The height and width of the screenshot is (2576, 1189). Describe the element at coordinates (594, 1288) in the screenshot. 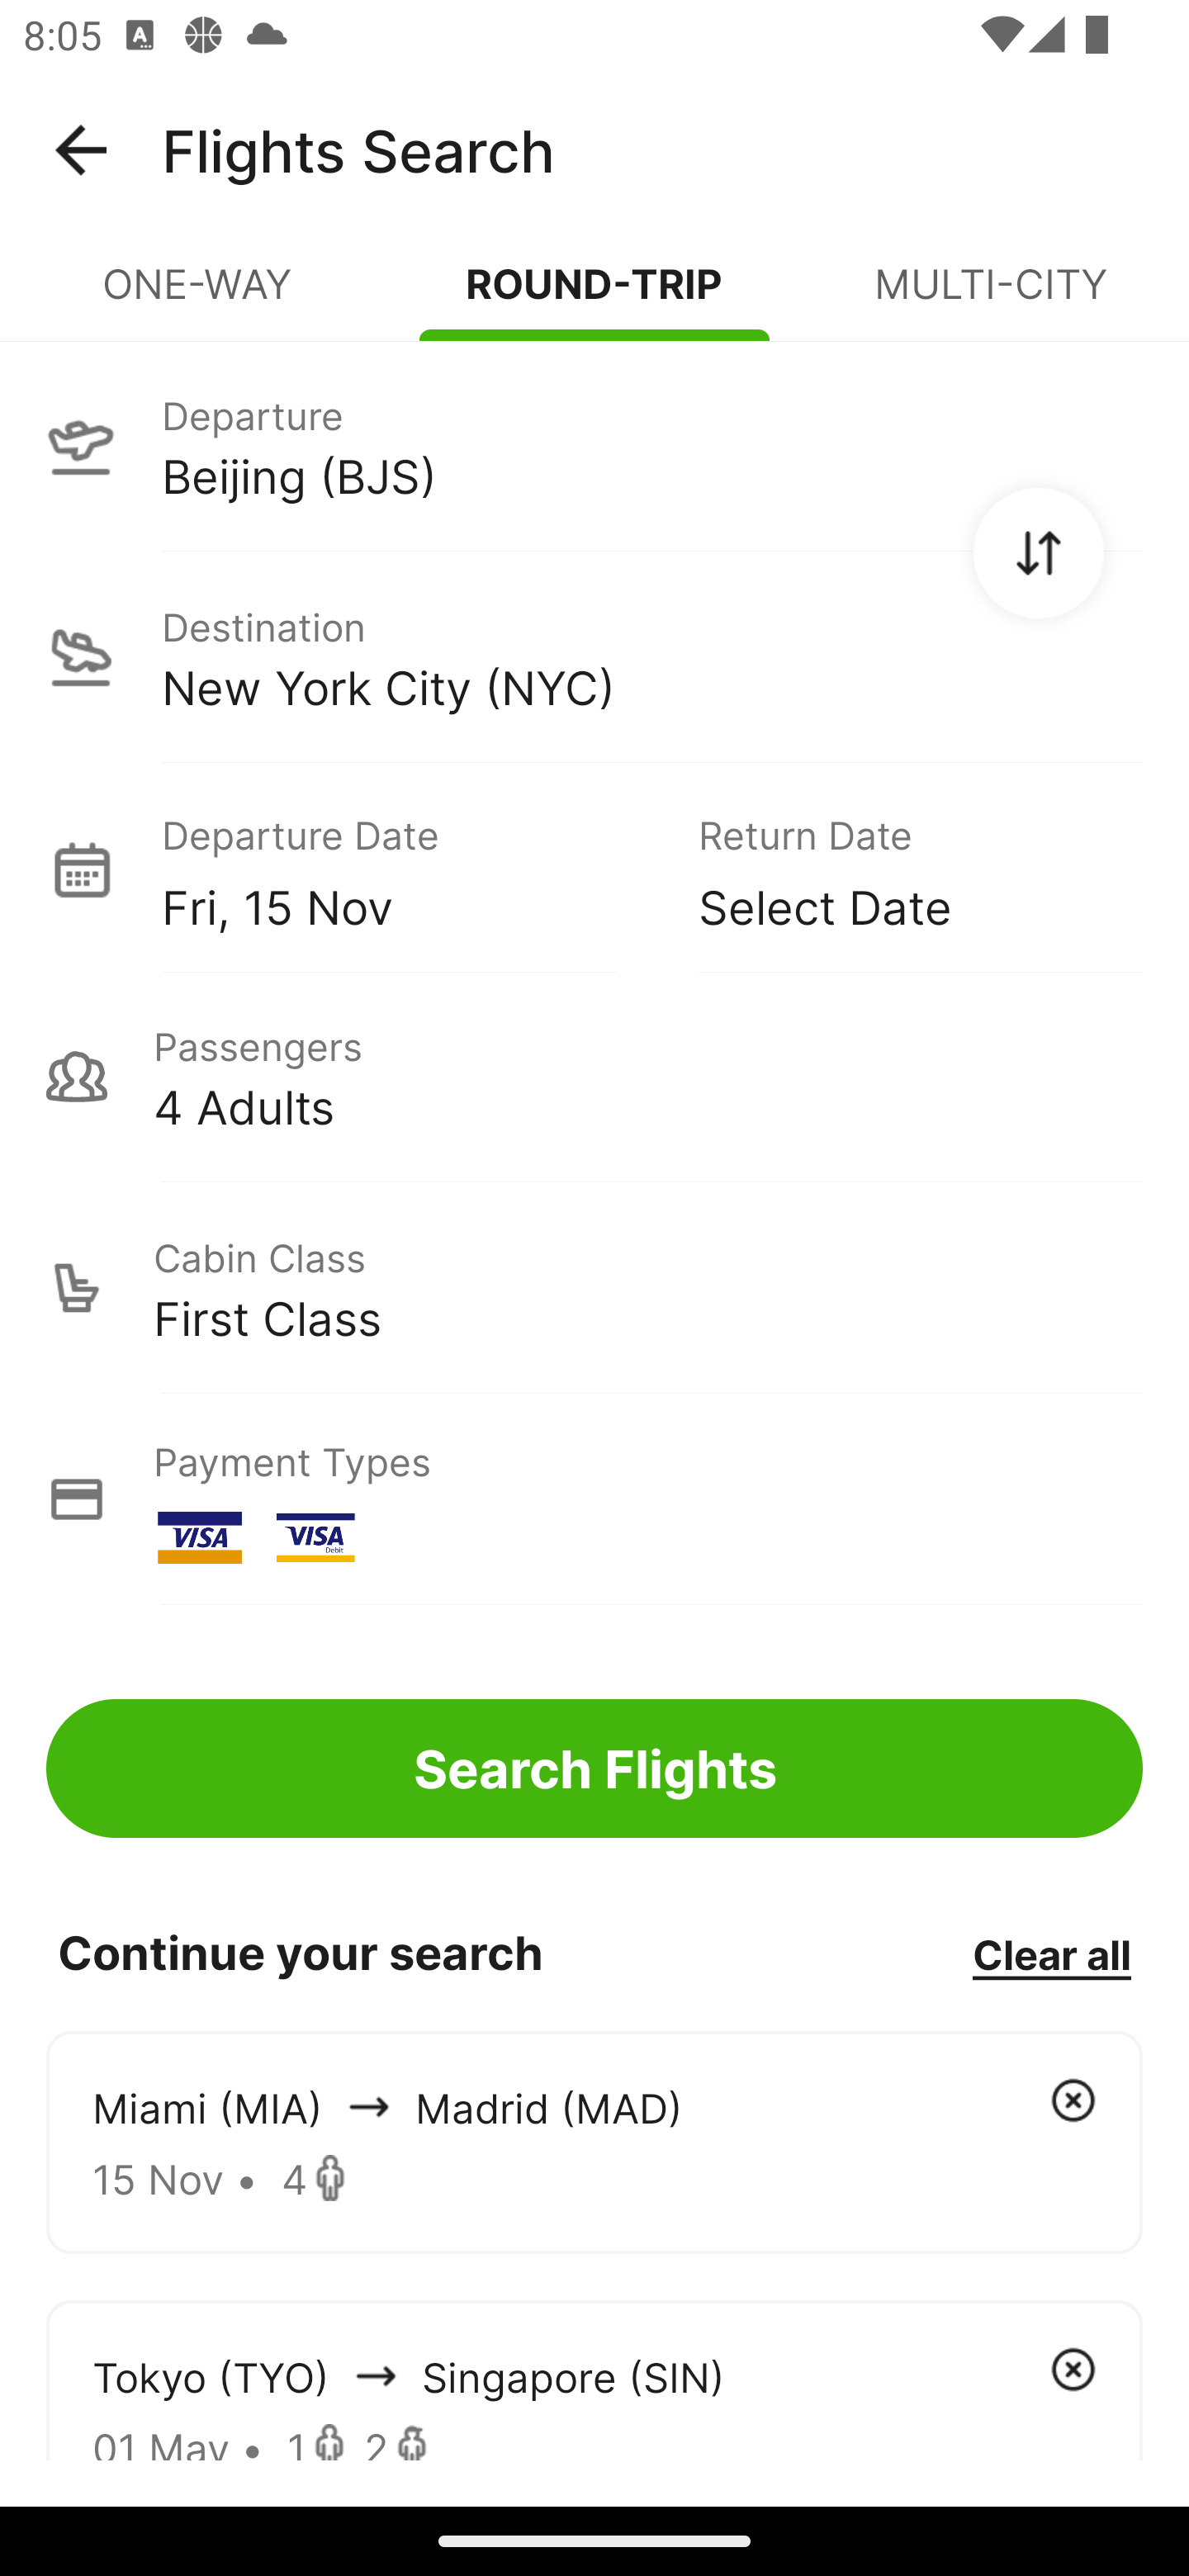

I see `Cabin Class First Class` at that location.